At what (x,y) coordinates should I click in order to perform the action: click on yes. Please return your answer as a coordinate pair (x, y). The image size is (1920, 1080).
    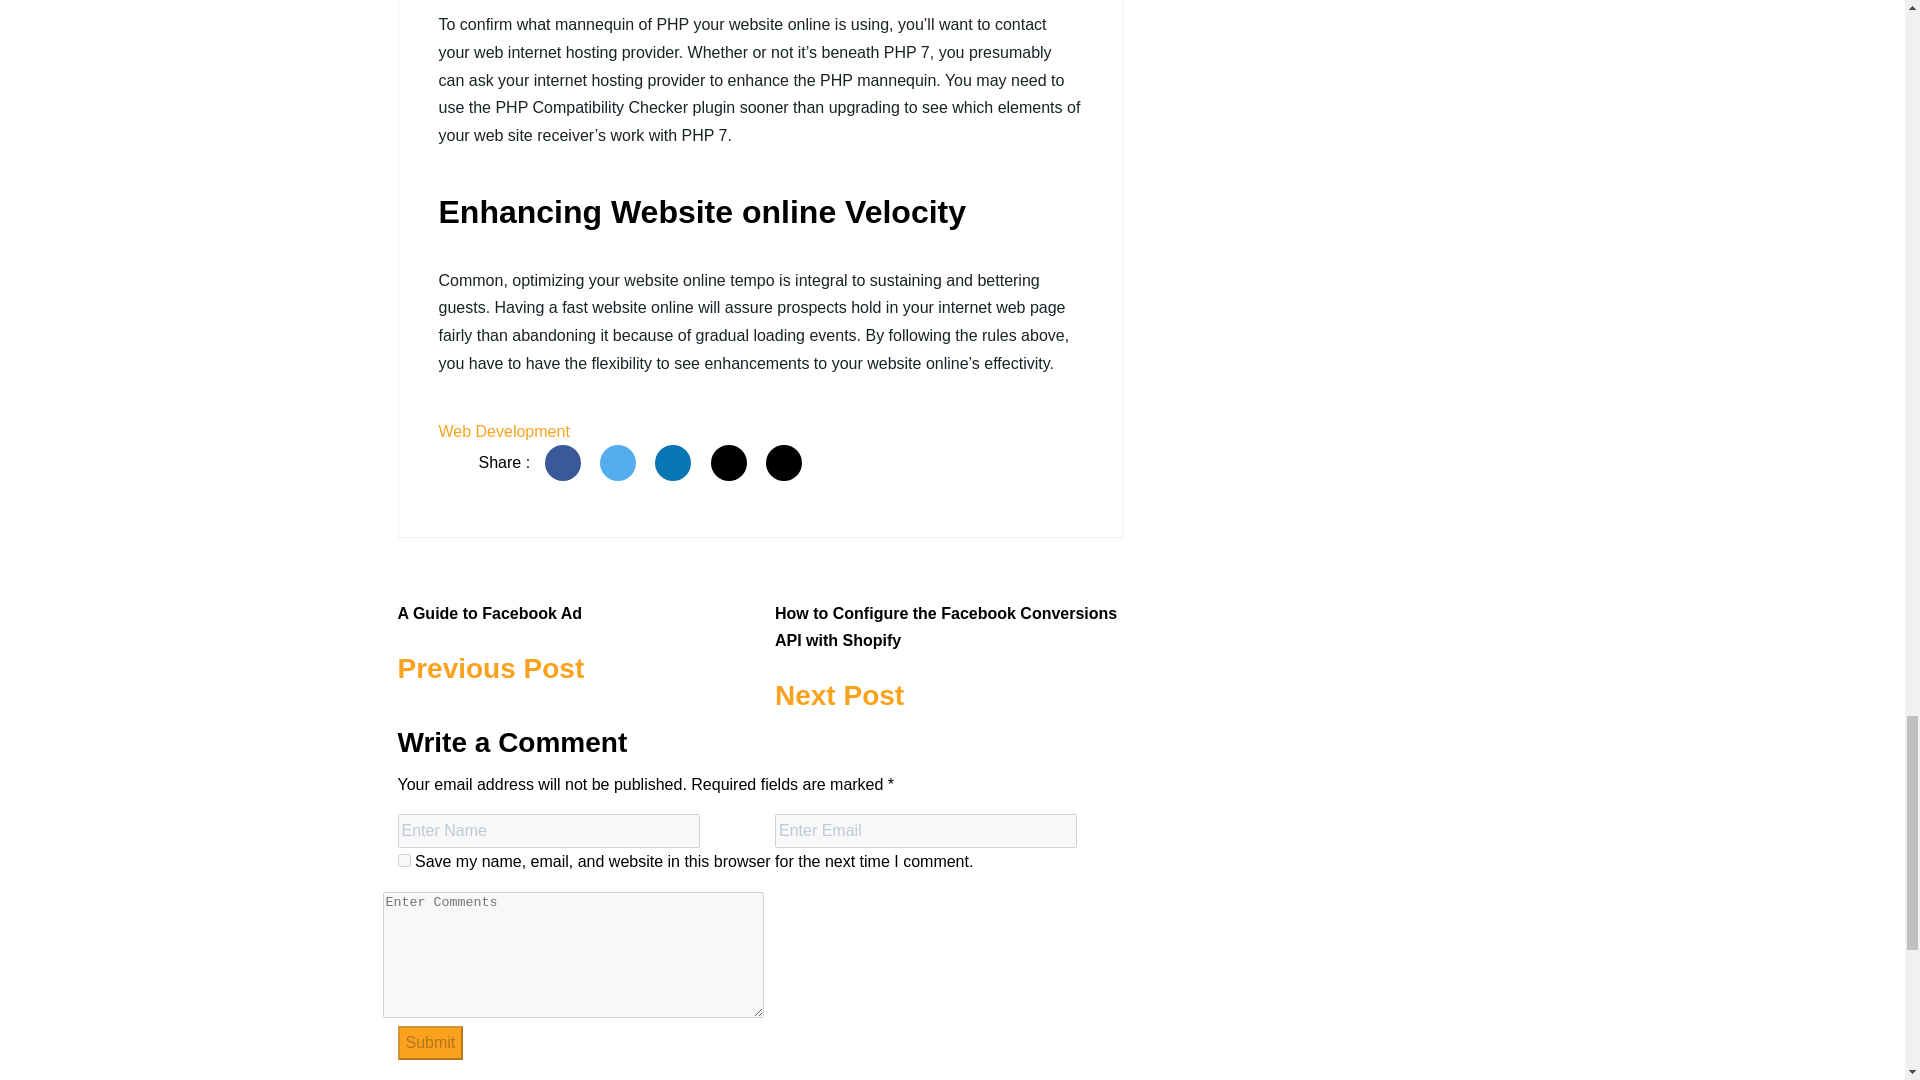
    Looking at the image, I should click on (565, 462).